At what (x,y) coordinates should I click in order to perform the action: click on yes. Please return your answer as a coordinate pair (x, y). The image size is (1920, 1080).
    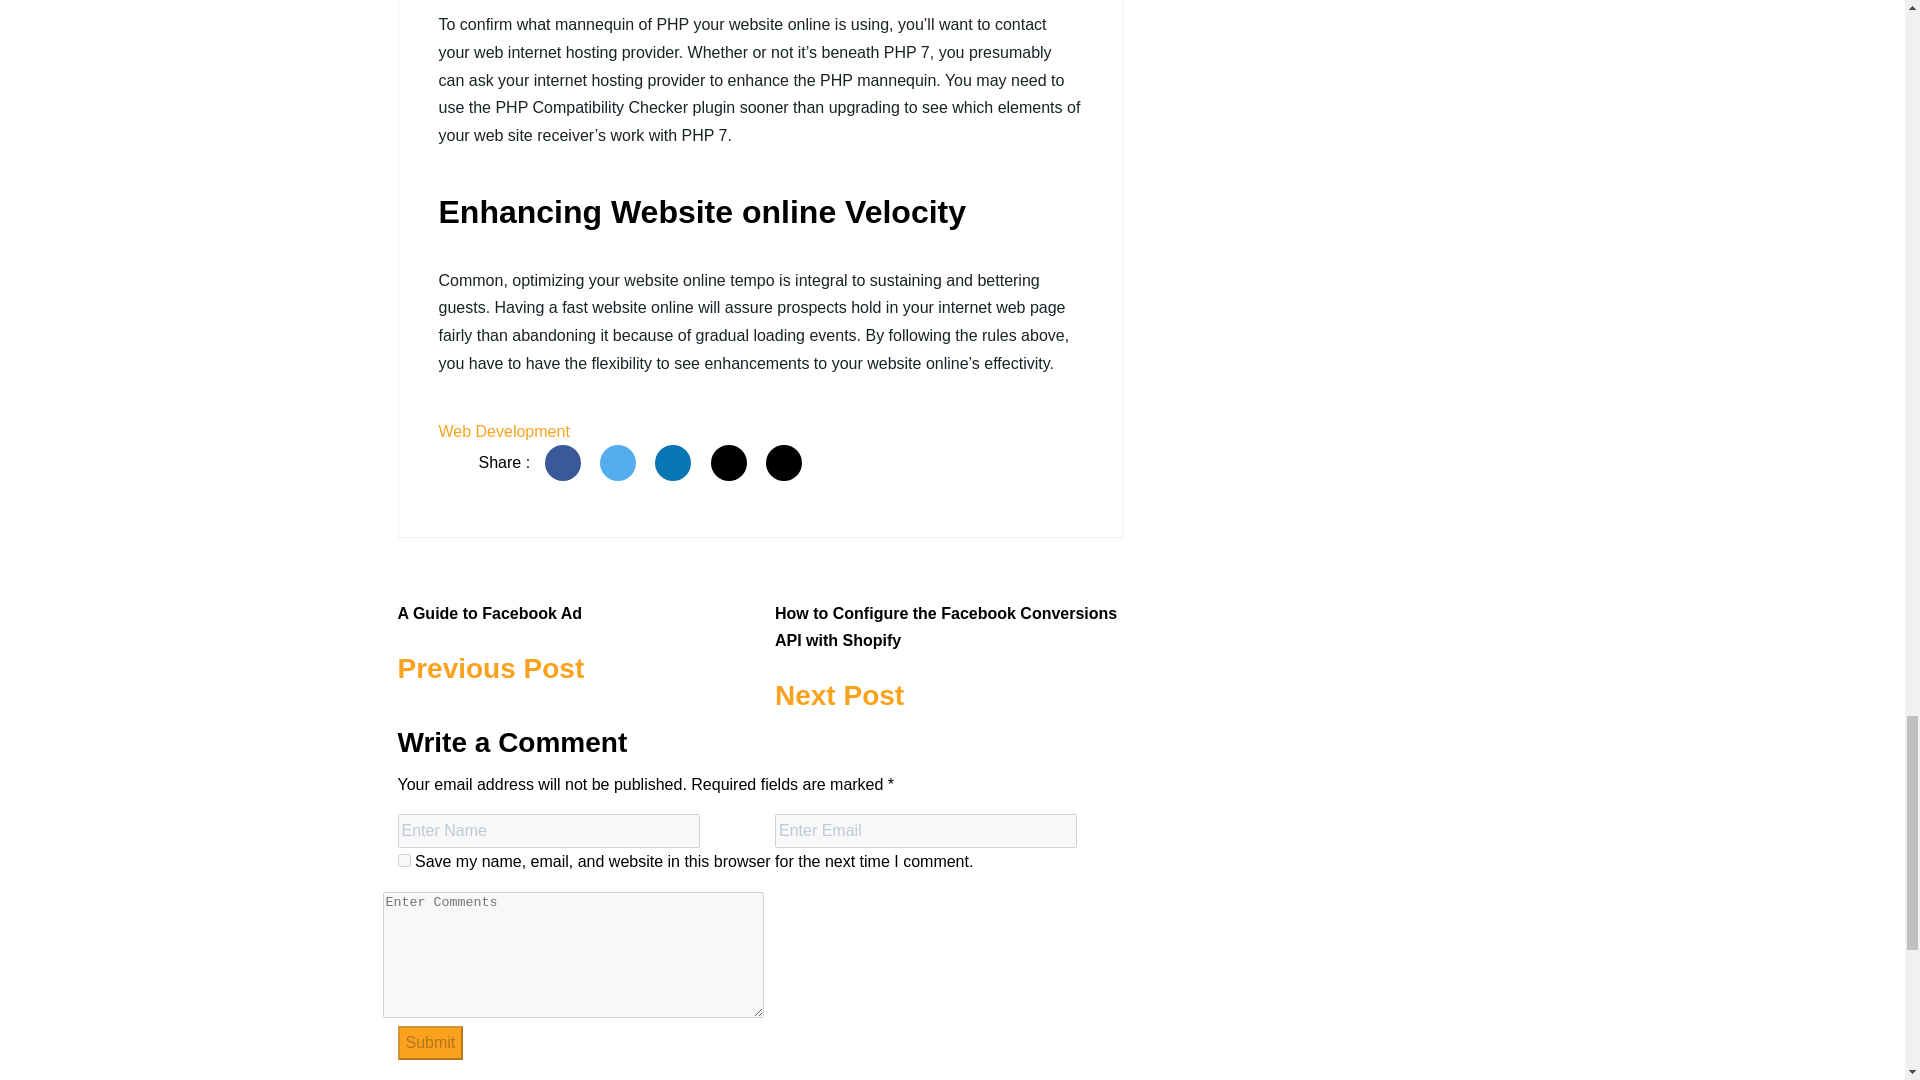
    Looking at the image, I should click on (565, 462).